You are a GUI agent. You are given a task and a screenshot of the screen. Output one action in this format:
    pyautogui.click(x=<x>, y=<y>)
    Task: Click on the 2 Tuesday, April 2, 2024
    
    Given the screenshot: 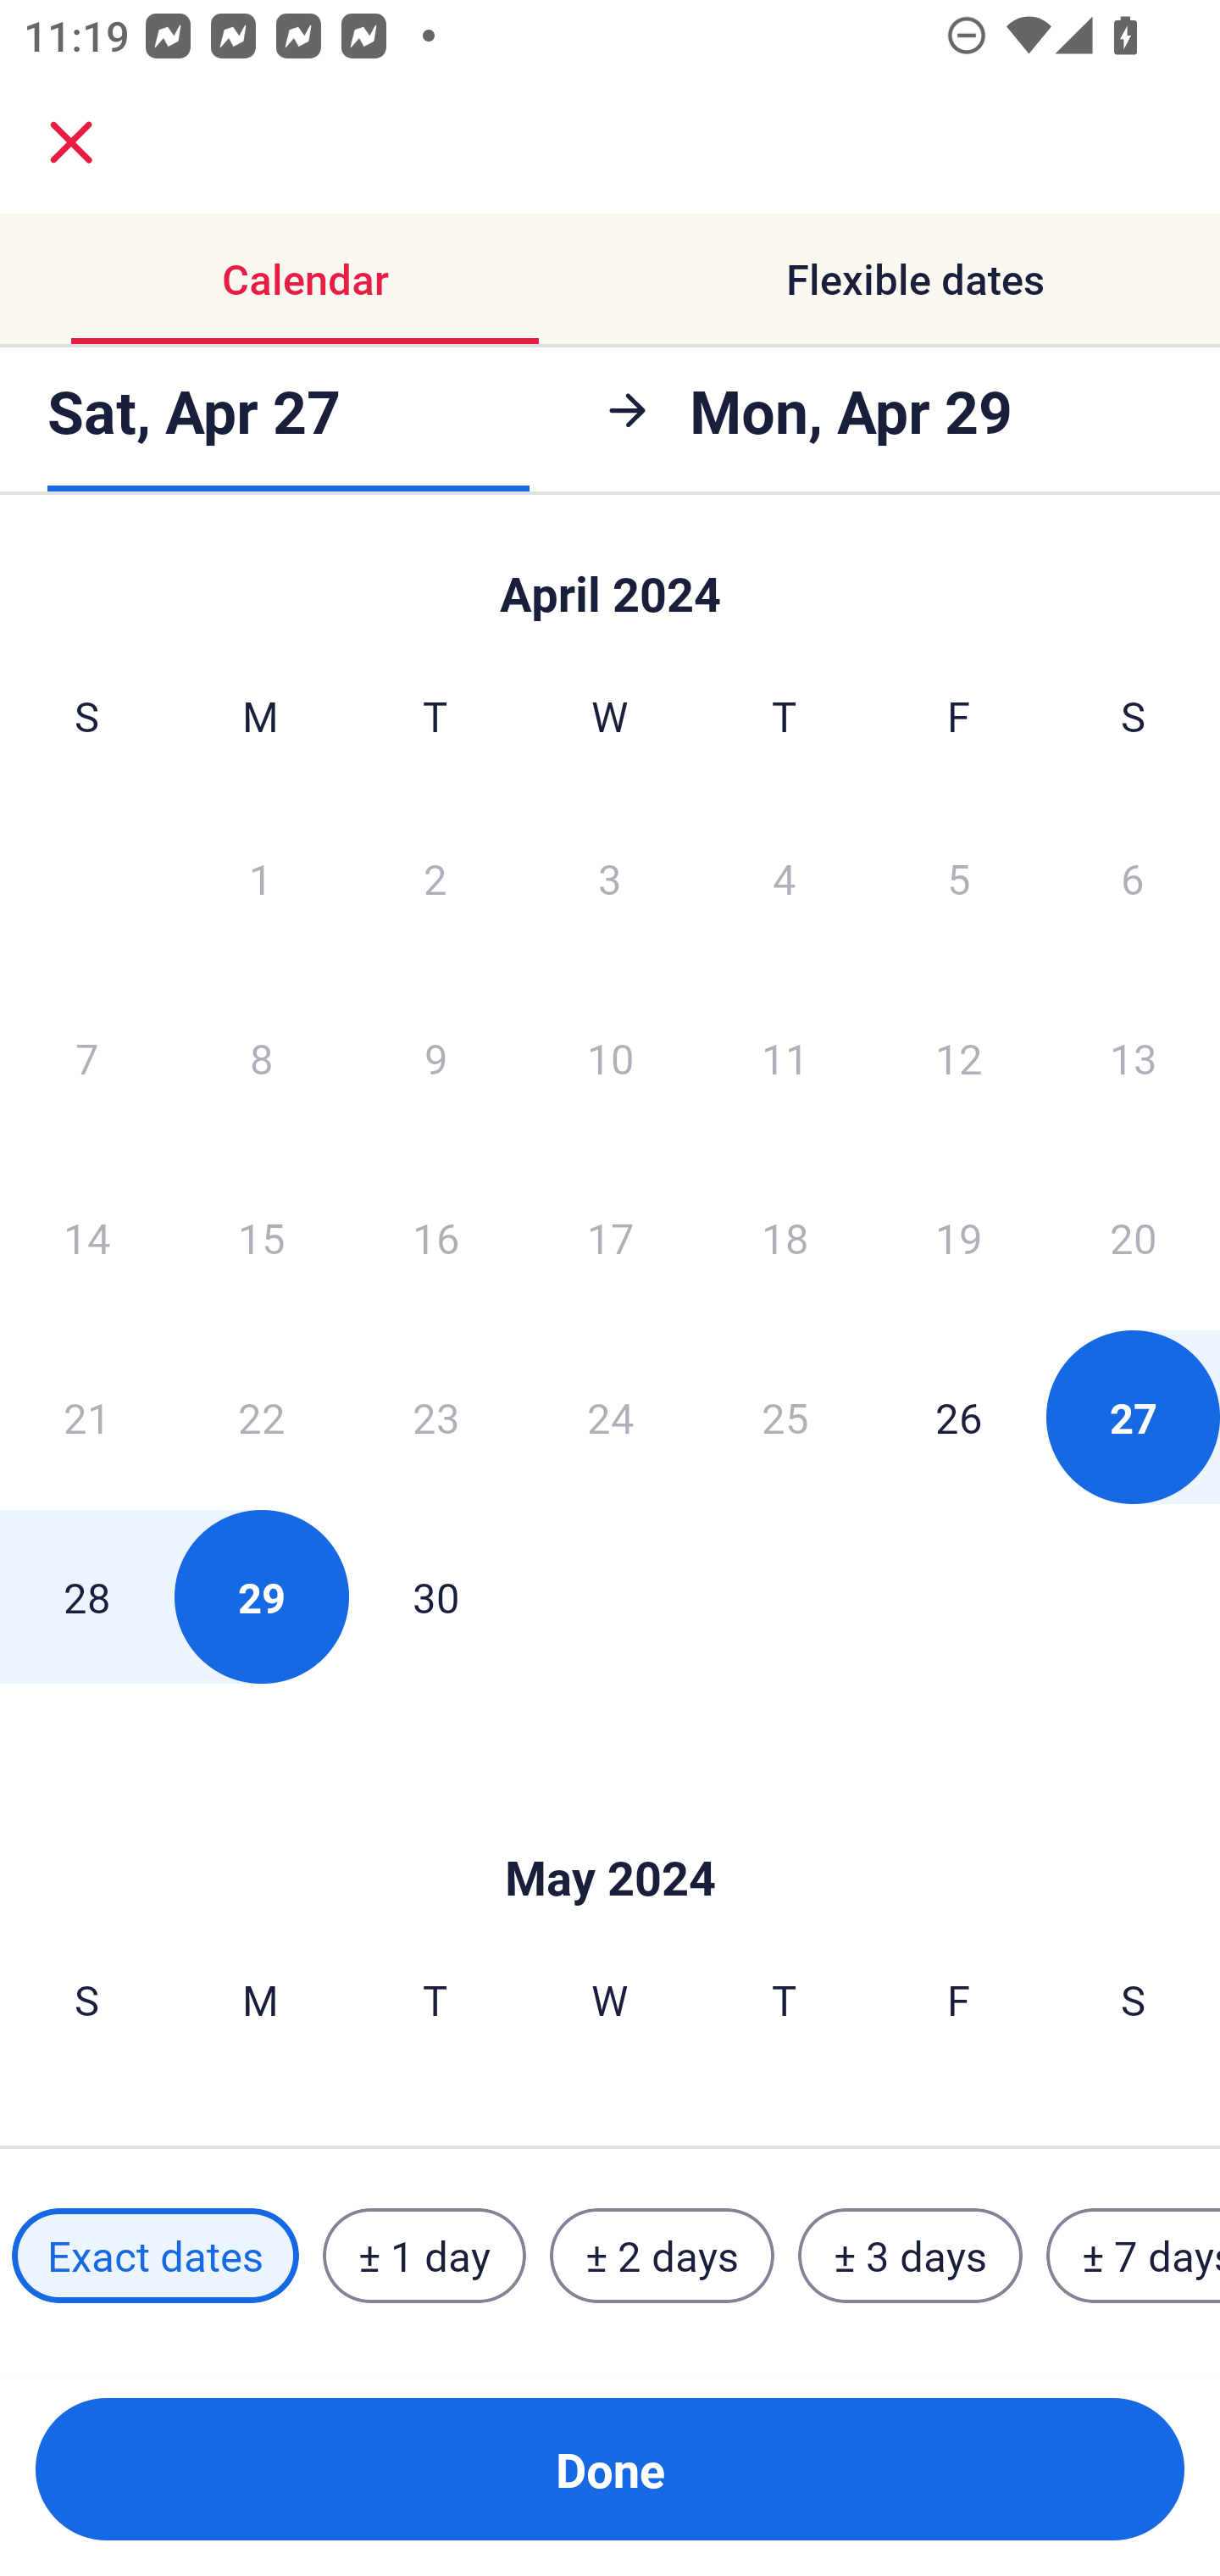 What is the action you would take?
    pyautogui.click(x=435, y=878)
    